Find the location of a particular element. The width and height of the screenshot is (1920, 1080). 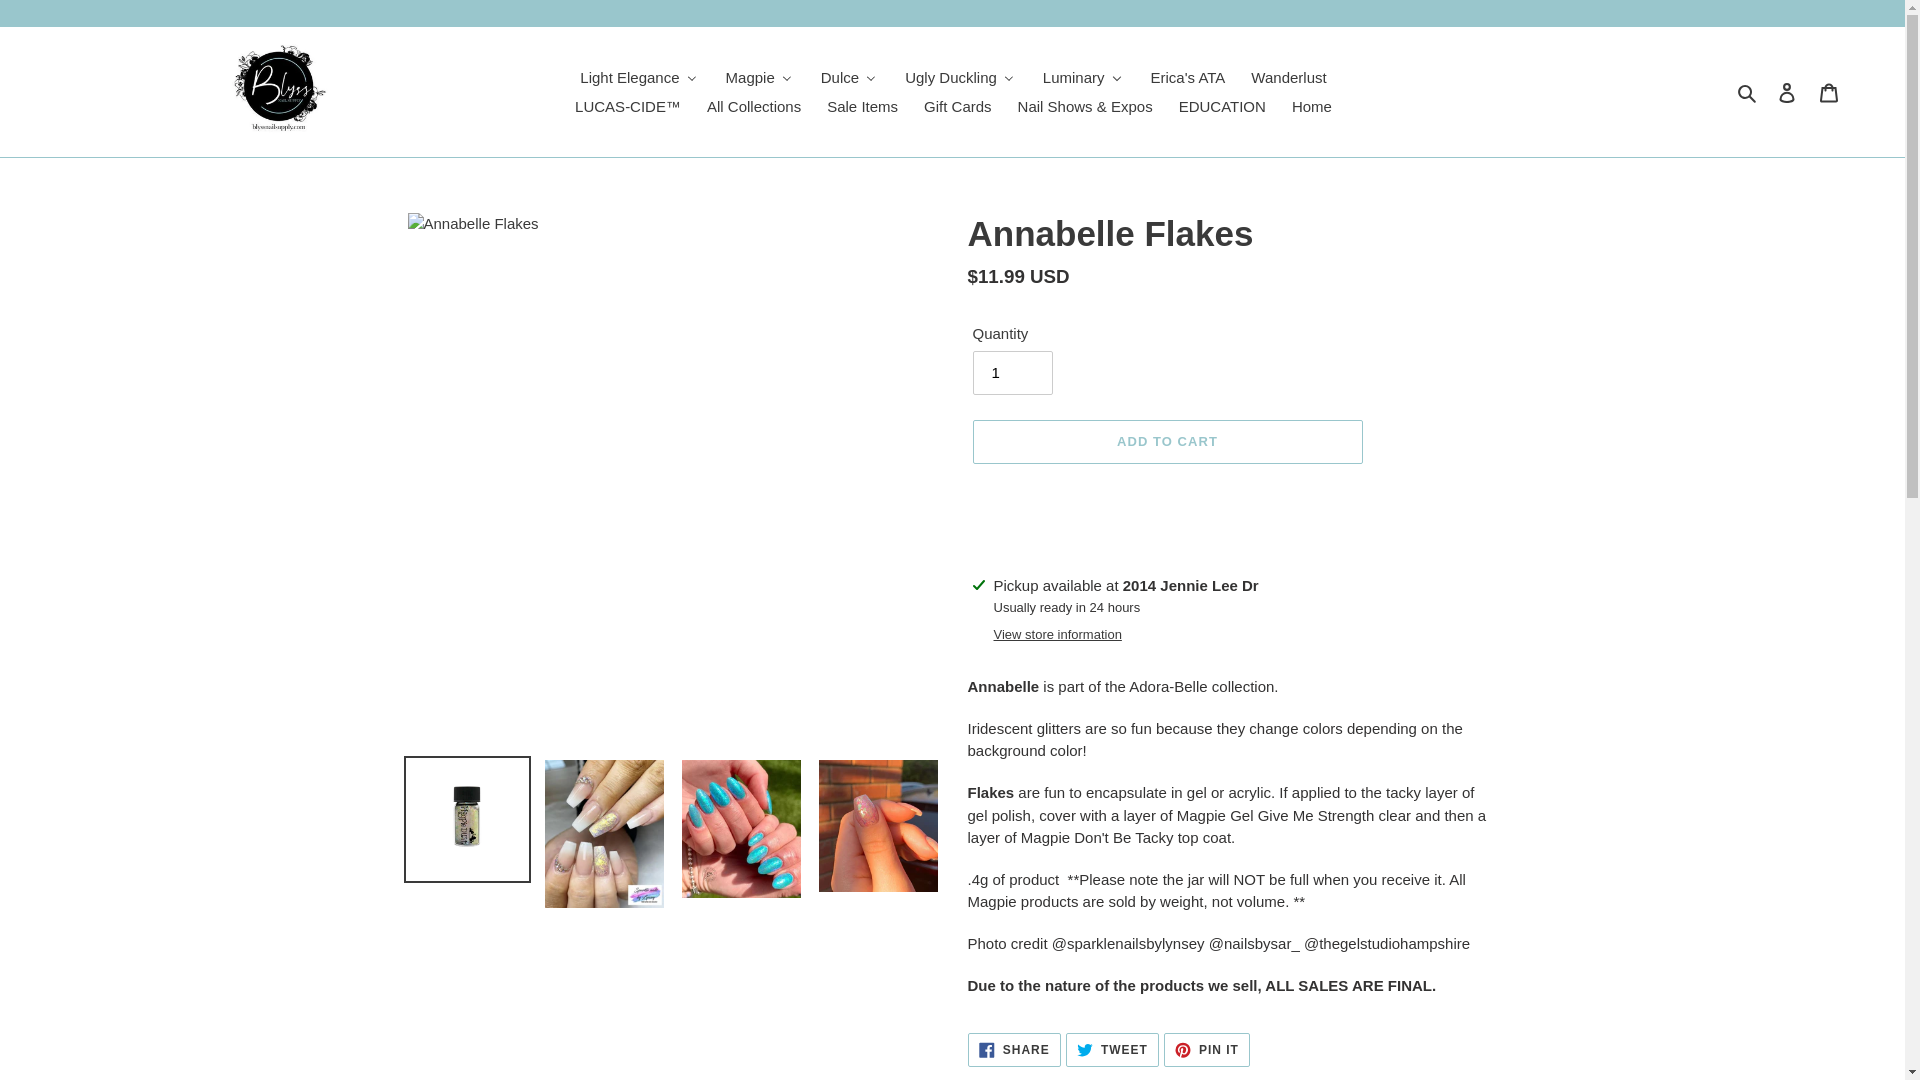

Dulce is located at coordinates (848, 76).